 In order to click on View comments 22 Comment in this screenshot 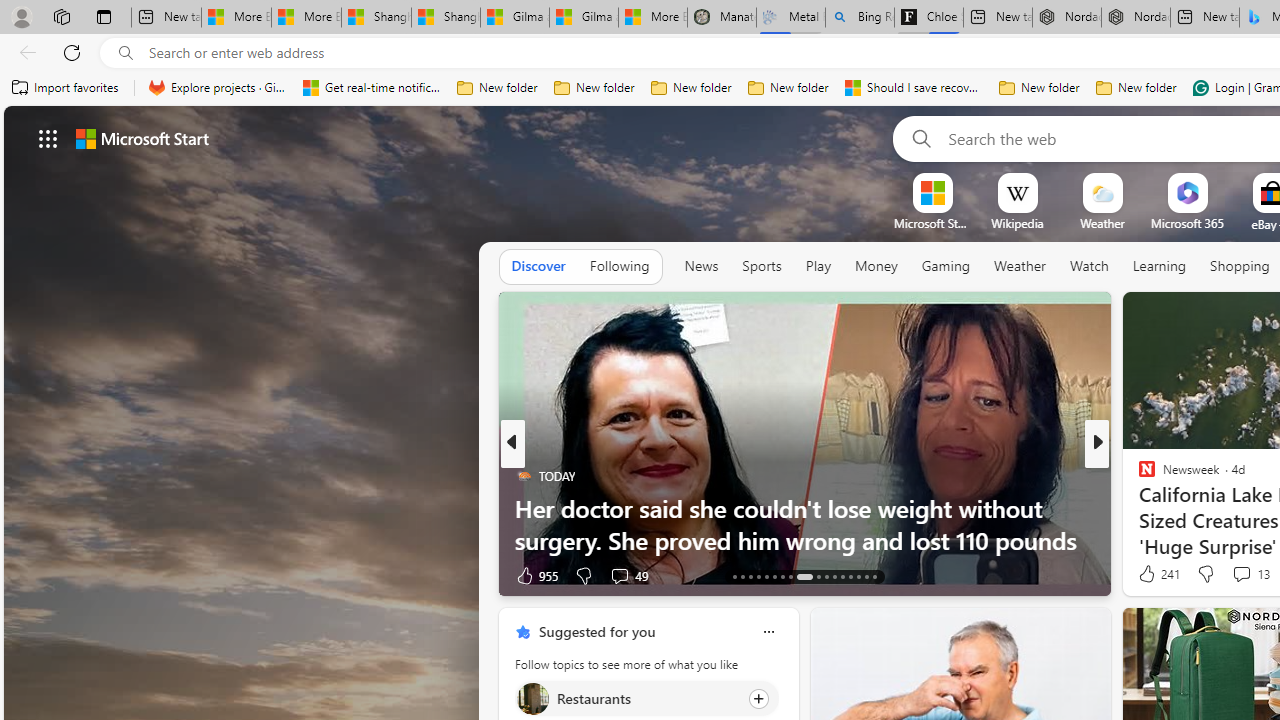, I will do `click(1244, 574)`.